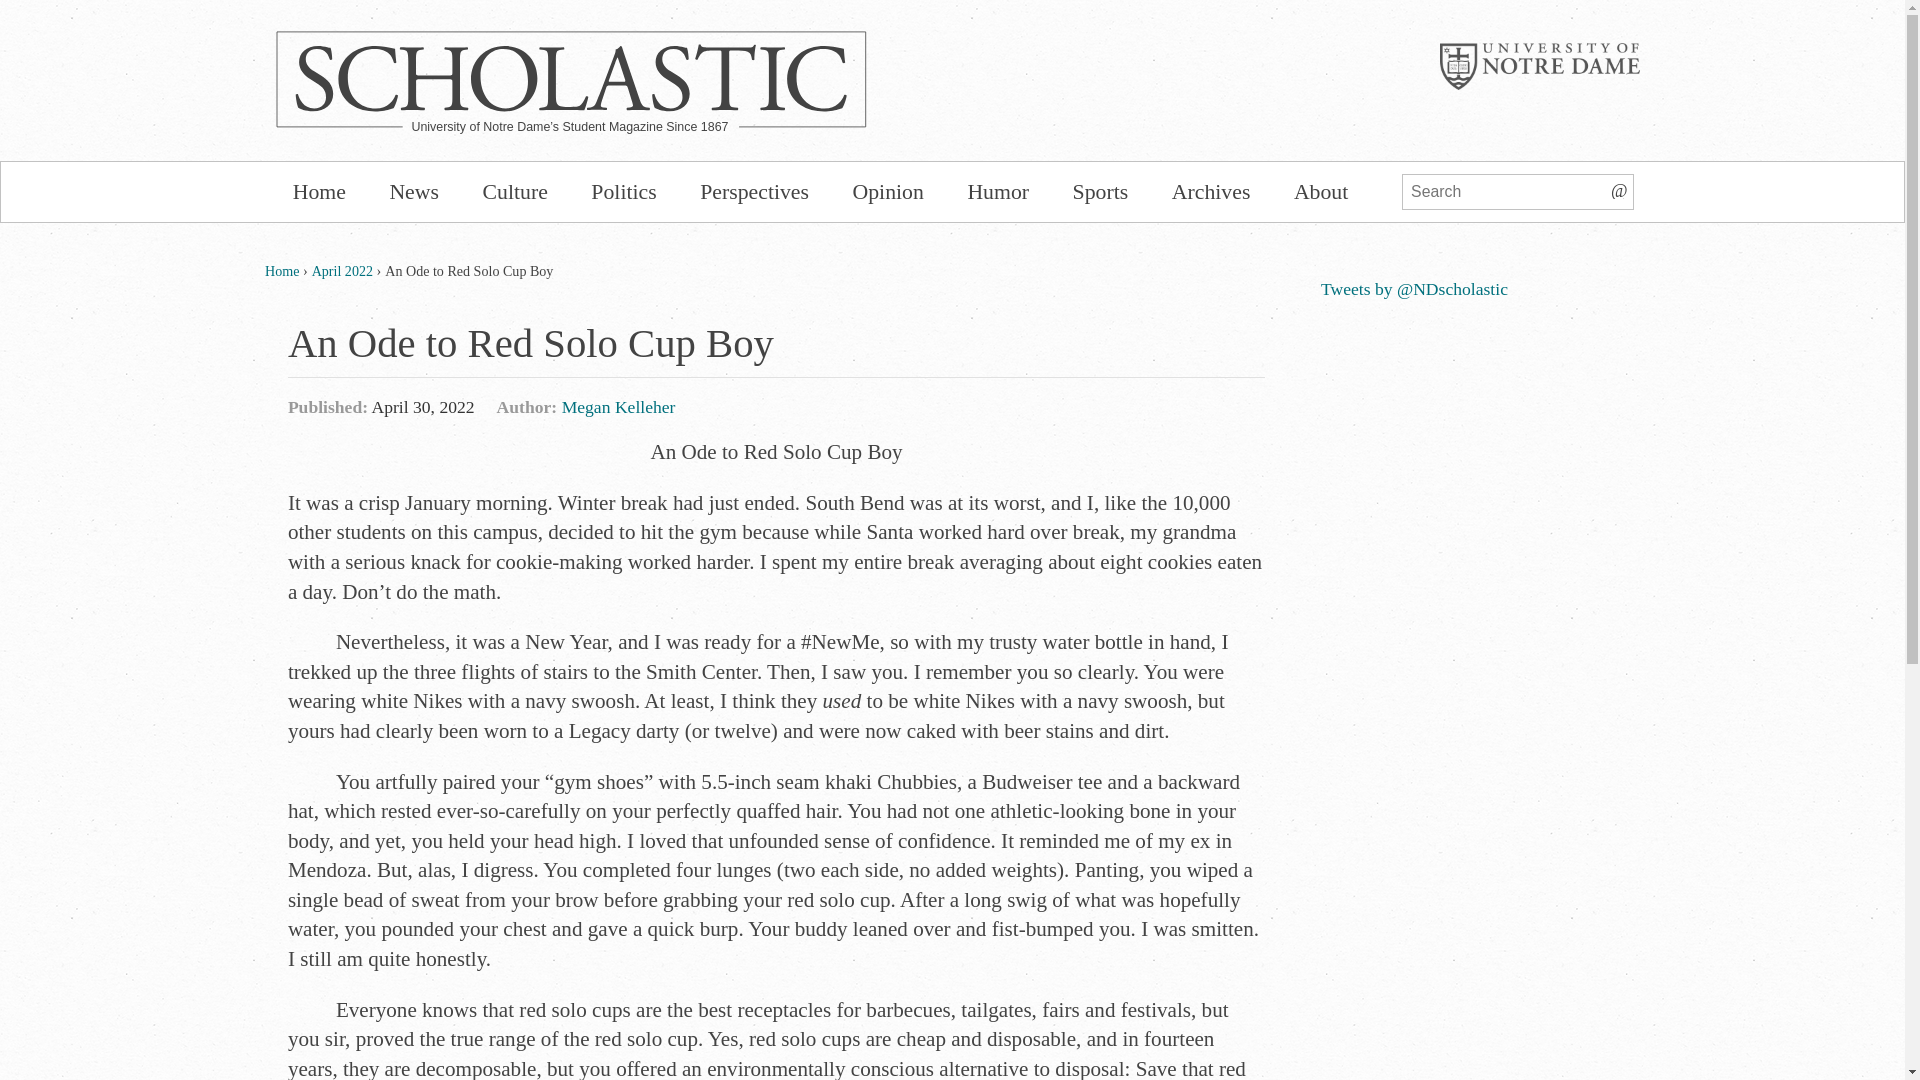 The width and height of the screenshot is (1920, 1080). Describe the element at coordinates (998, 192) in the screenshot. I see `Humor` at that location.